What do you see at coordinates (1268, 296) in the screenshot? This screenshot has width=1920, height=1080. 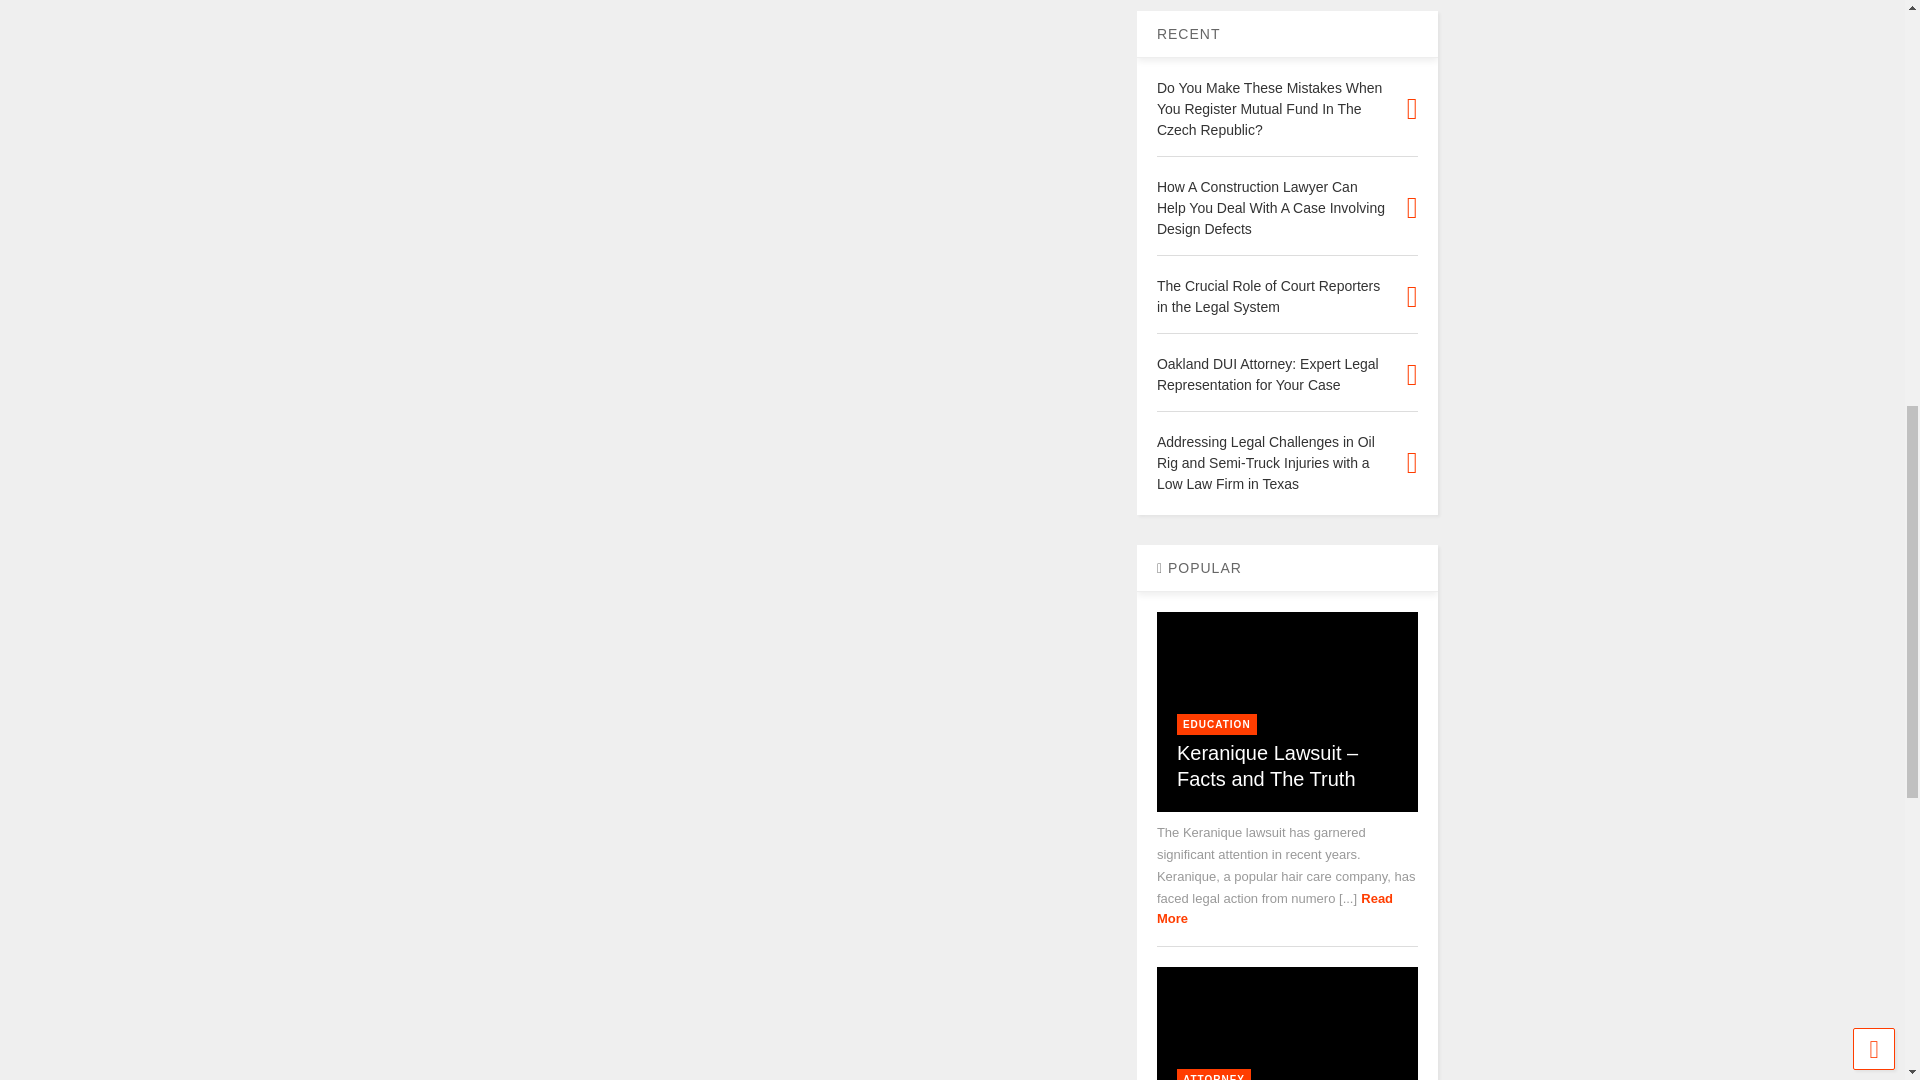 I see `The Crucial Role of Court Reporters in the Legal System` at bounding box center [1268, 296].